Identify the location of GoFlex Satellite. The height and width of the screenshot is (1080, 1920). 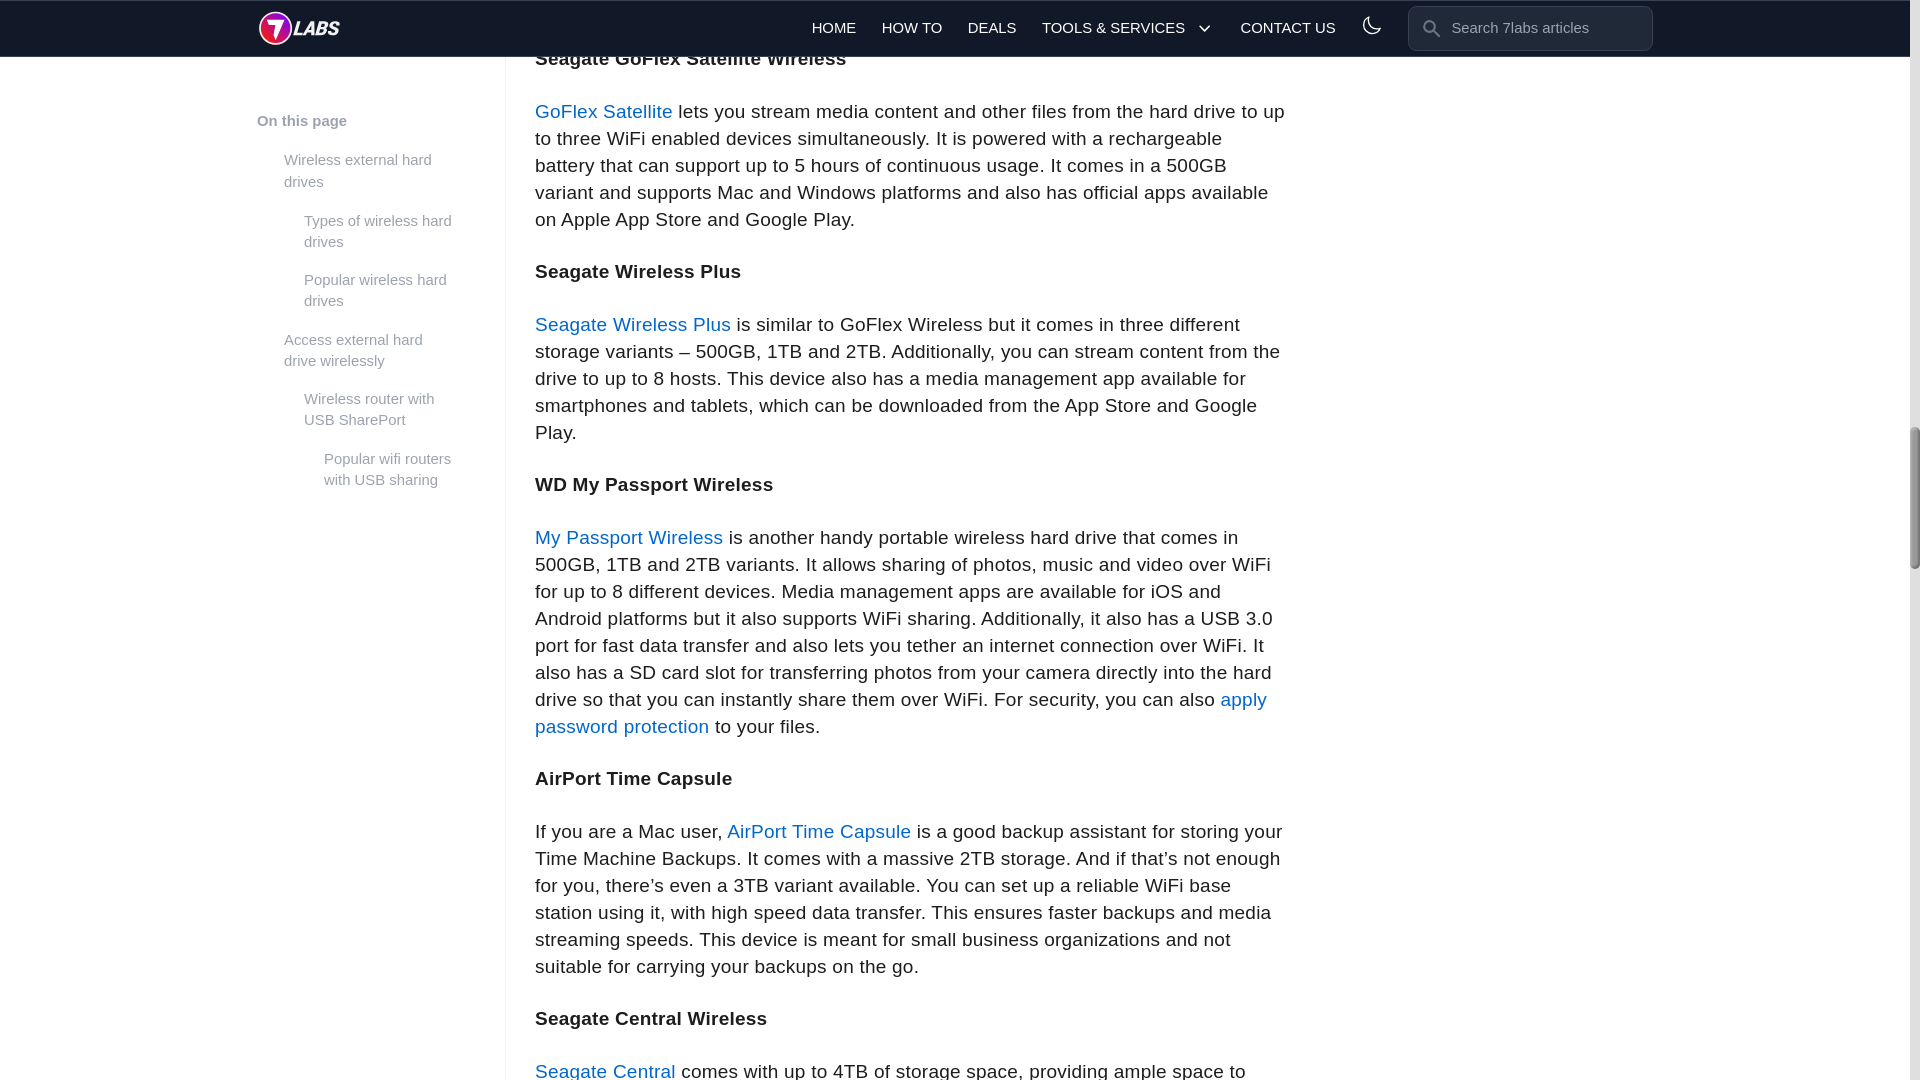
(604, 112).